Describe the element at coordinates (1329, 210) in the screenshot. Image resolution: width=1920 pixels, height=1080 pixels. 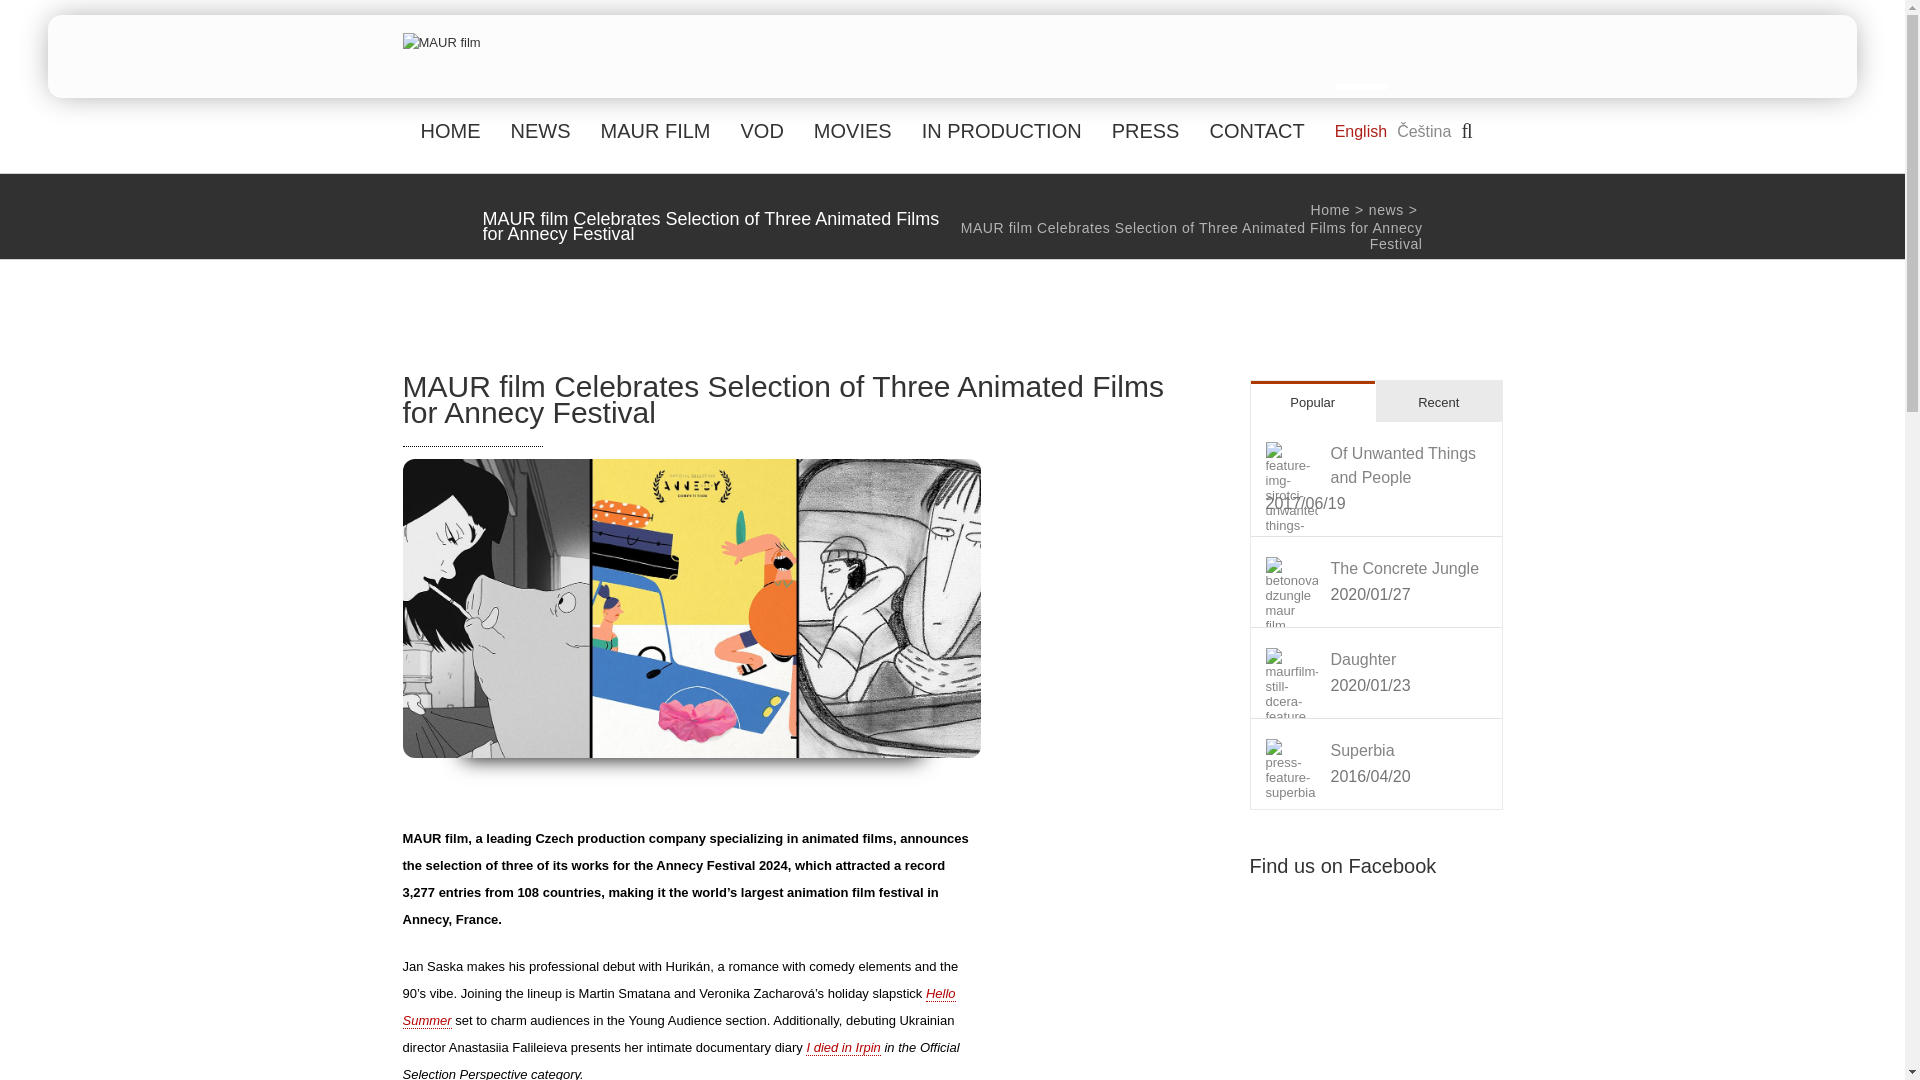
I see `Home` at that location.